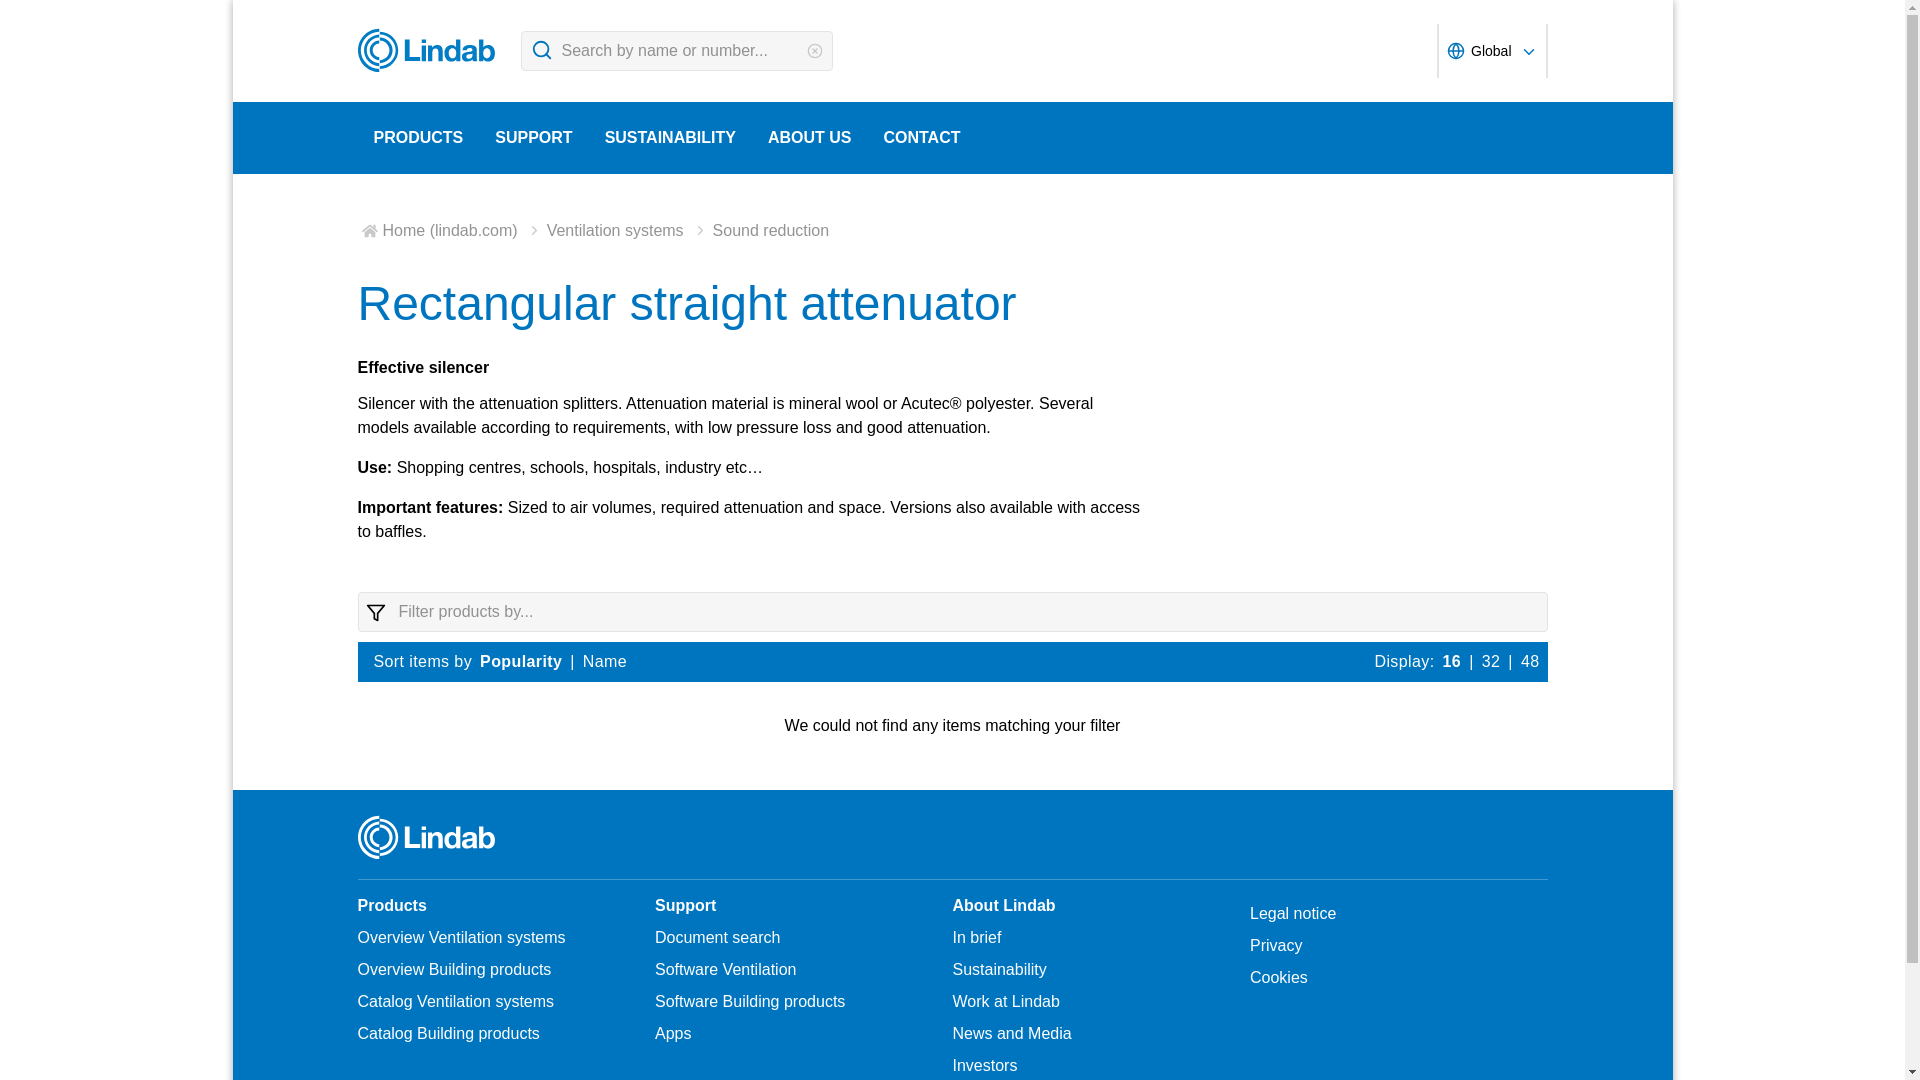  Describe the element at coordinates (541, 50) in the screenshot. I see `Search` at that location.